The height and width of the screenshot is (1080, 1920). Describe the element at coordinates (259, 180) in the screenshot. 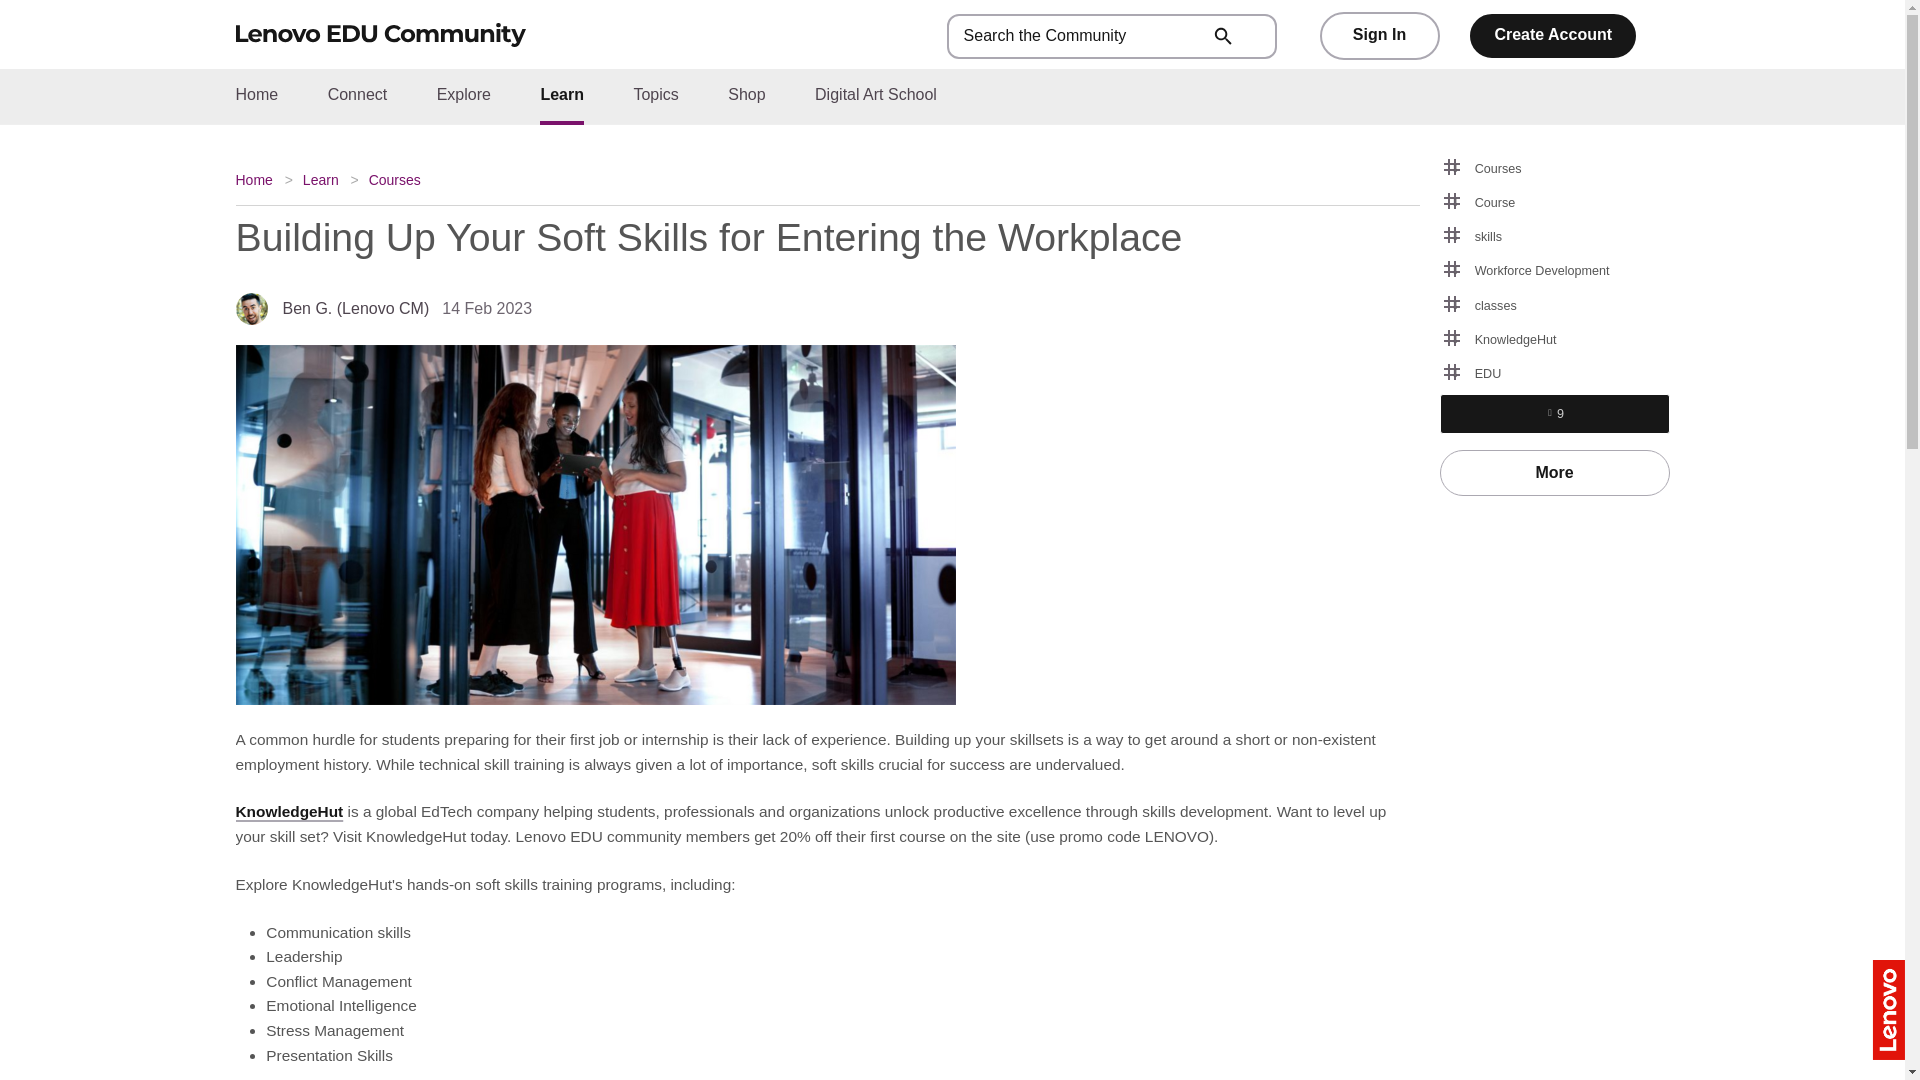

I see `Home` at that location.